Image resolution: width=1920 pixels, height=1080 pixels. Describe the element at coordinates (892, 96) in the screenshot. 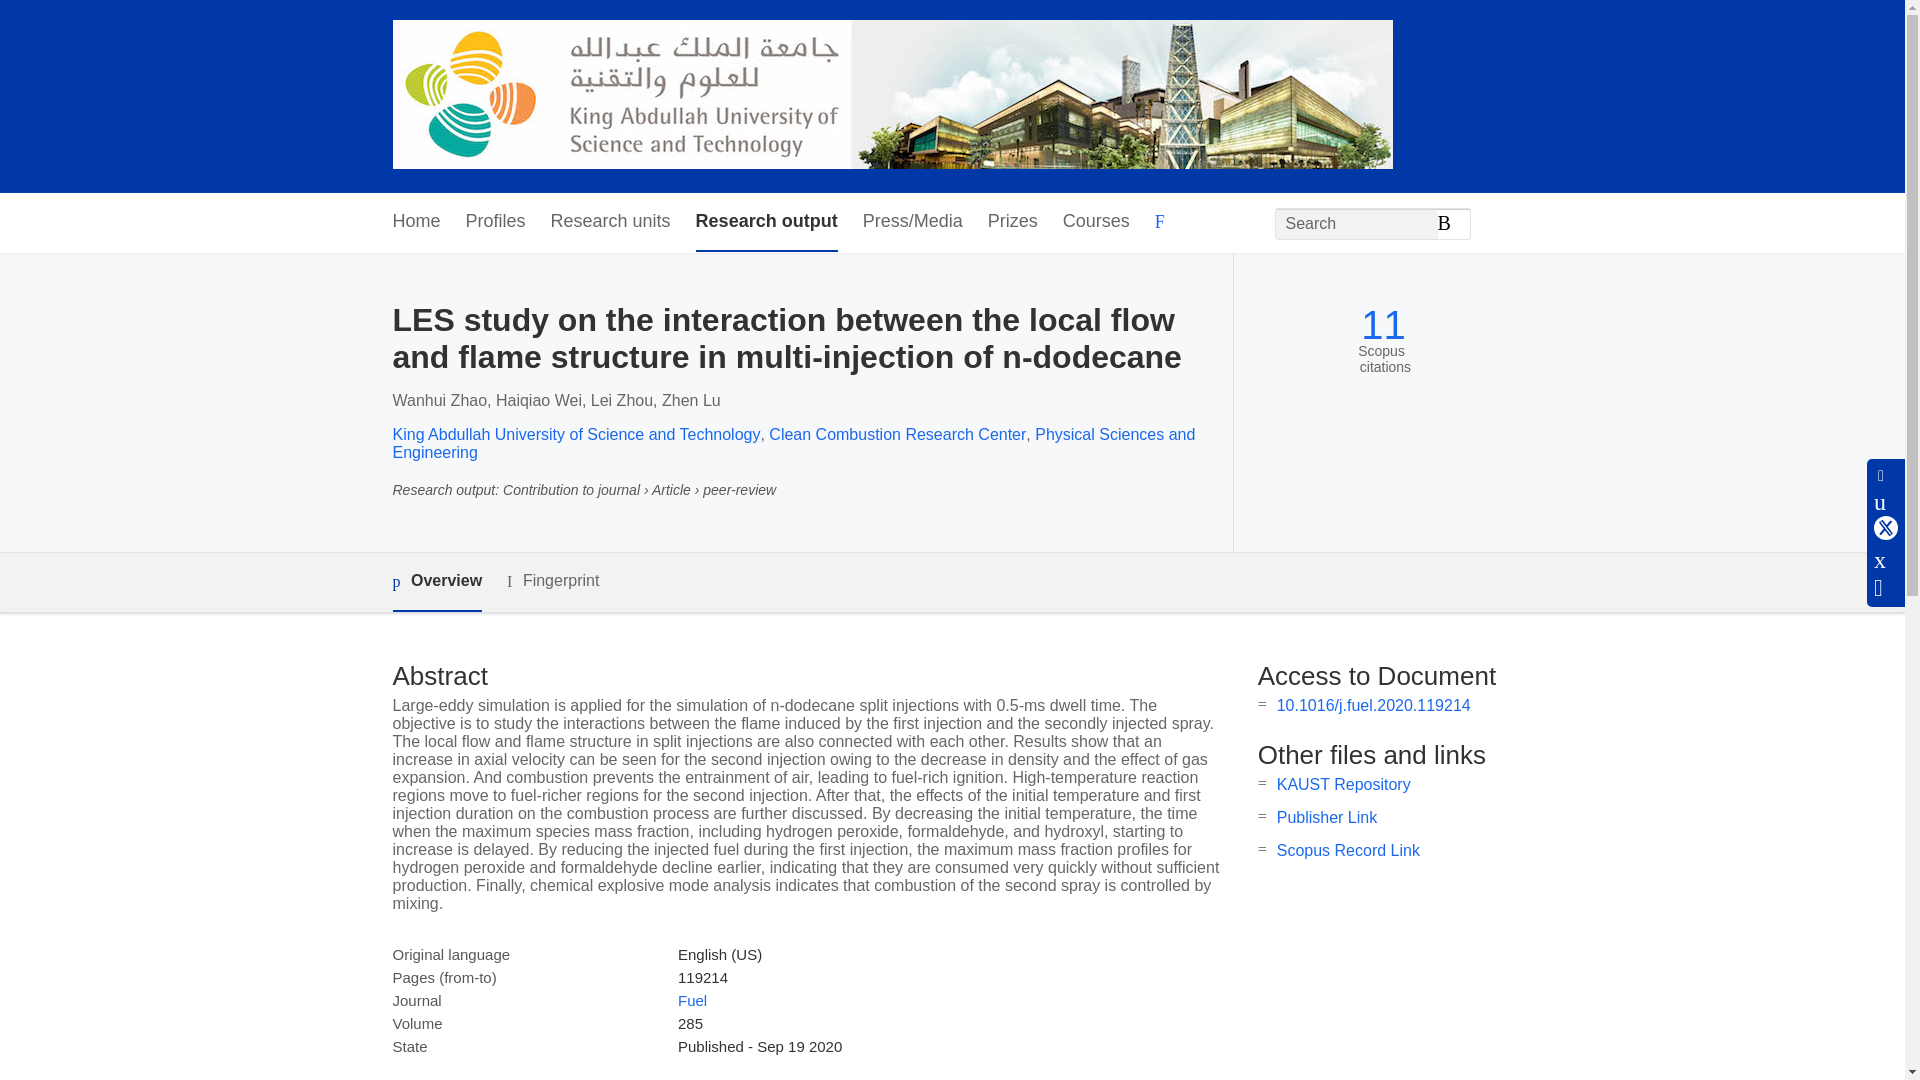

I see `KAUST FACULTY PORTAL Home` at that location.